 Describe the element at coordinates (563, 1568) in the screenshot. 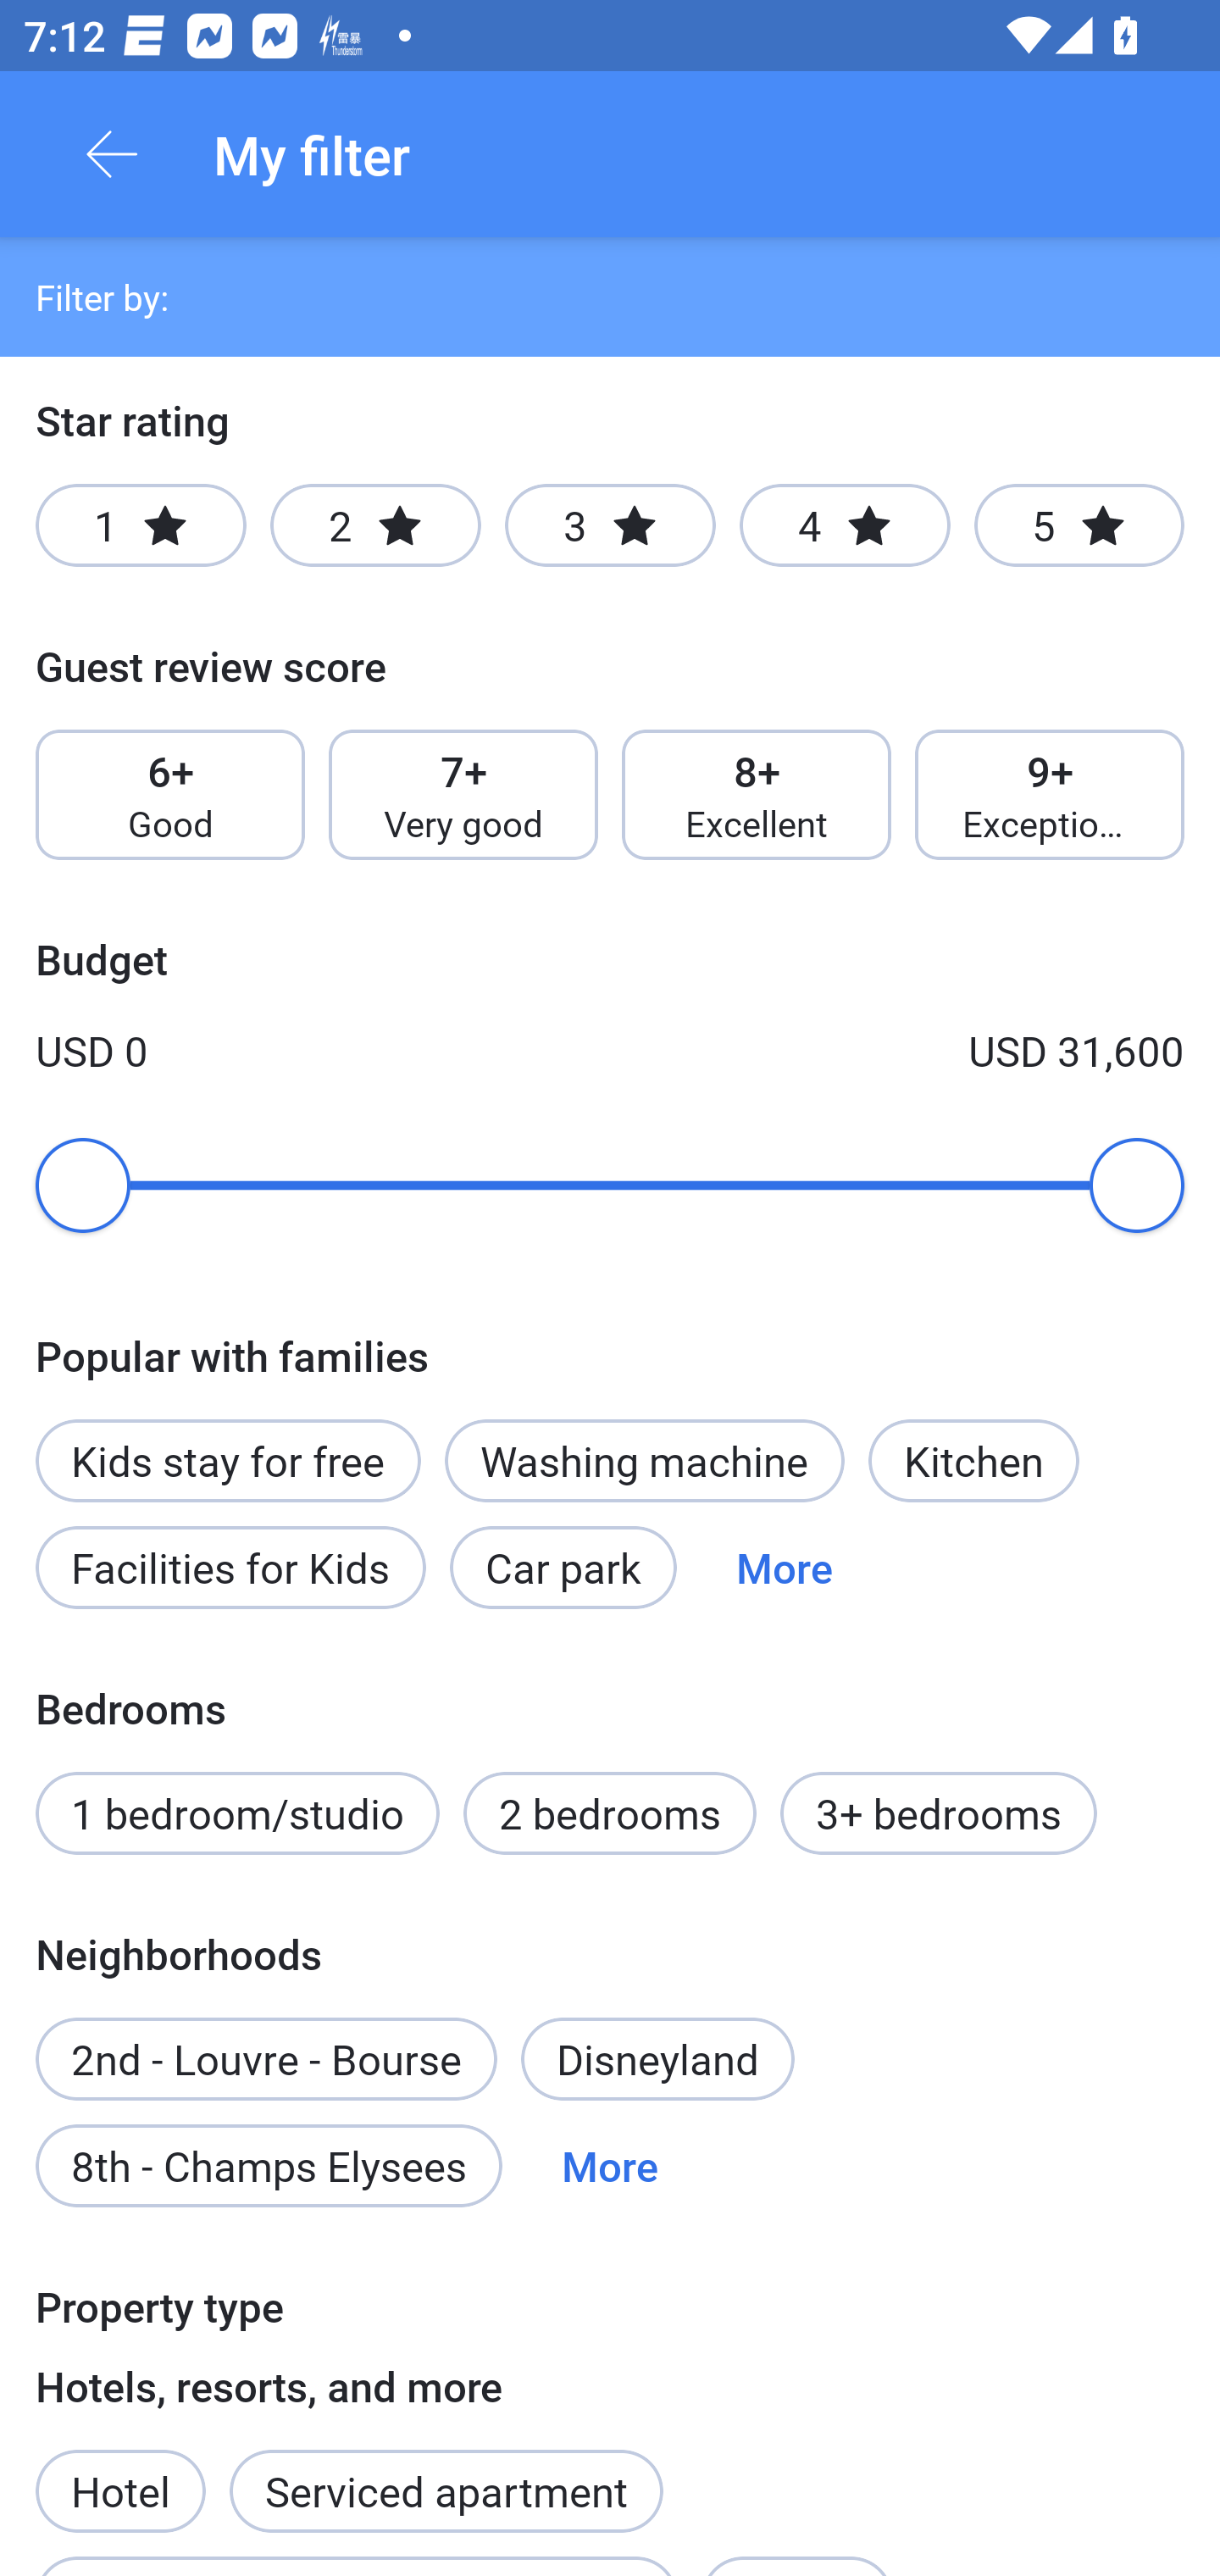

I see `Car park` at that location.